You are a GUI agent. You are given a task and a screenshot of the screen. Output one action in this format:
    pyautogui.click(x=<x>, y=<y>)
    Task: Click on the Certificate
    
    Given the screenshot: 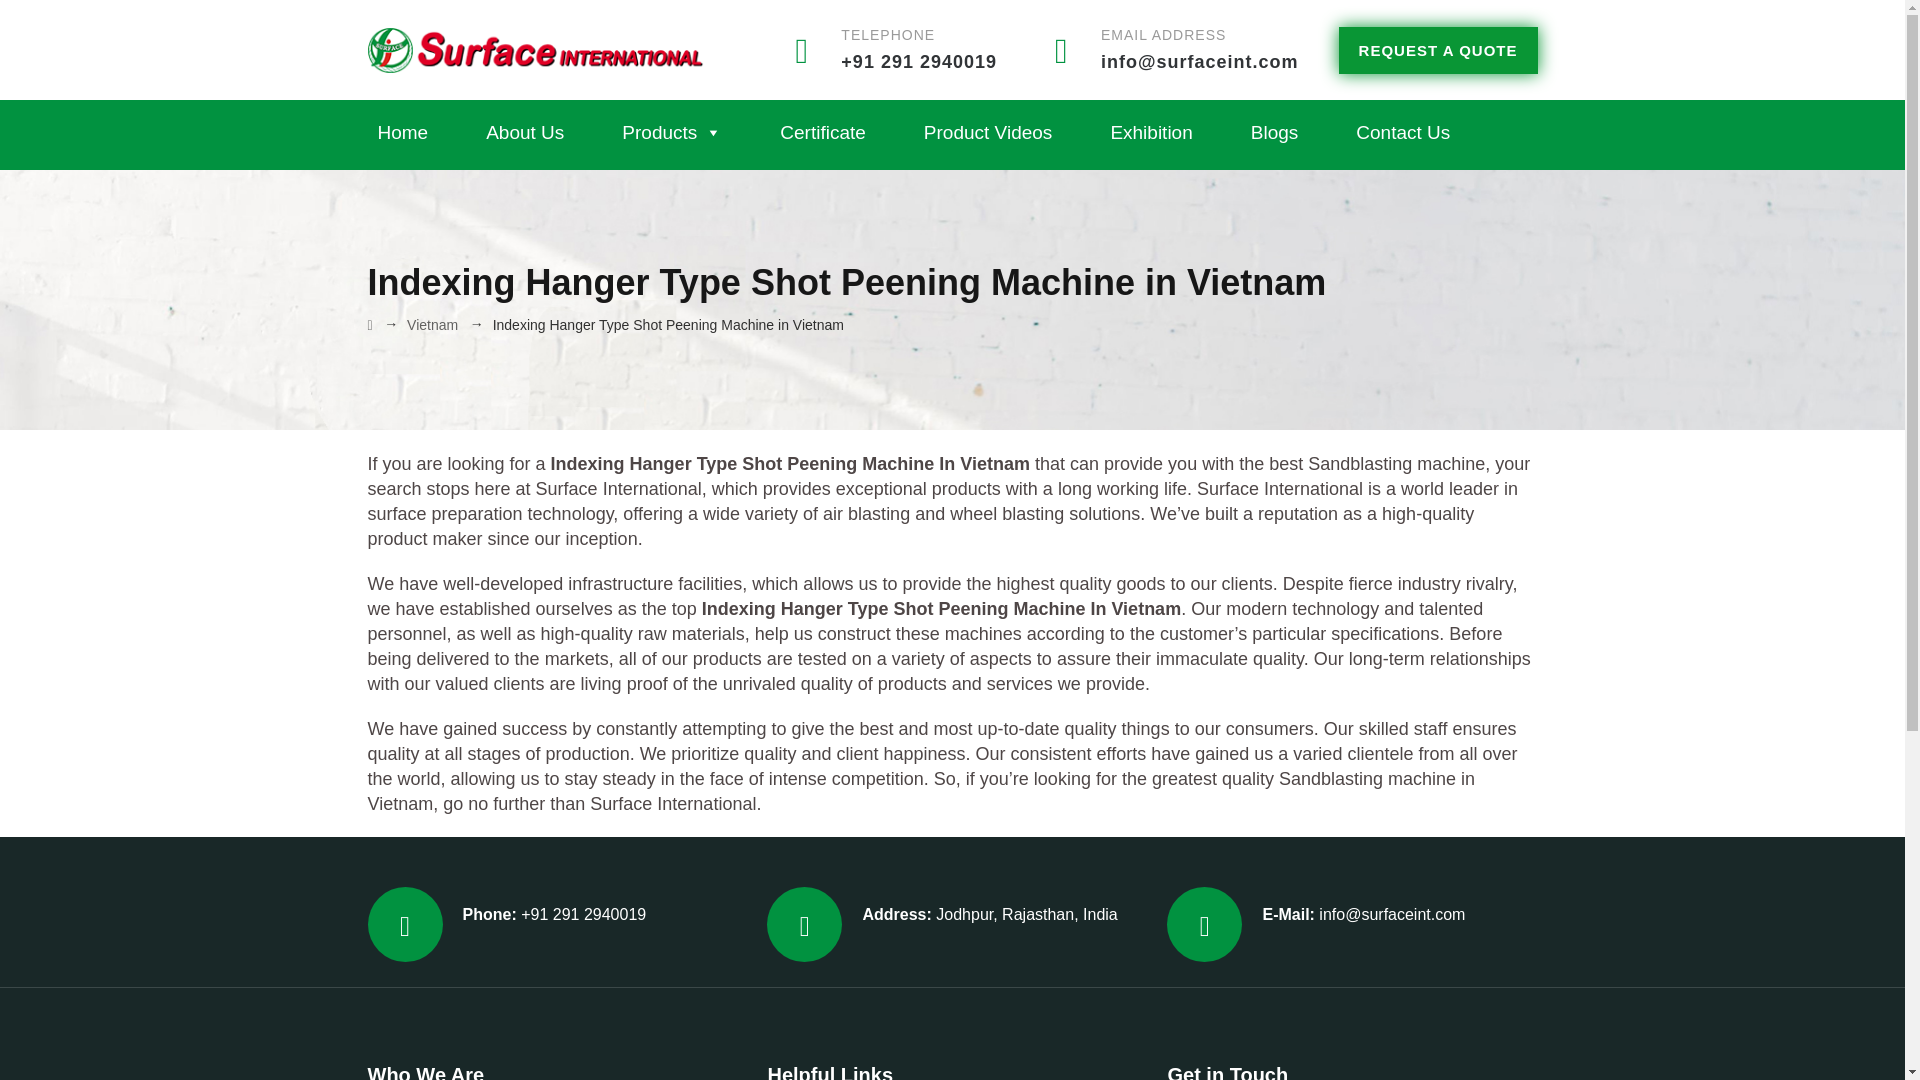 What is the action you would take?
    pyautogui.click(x=822, y=133)
    